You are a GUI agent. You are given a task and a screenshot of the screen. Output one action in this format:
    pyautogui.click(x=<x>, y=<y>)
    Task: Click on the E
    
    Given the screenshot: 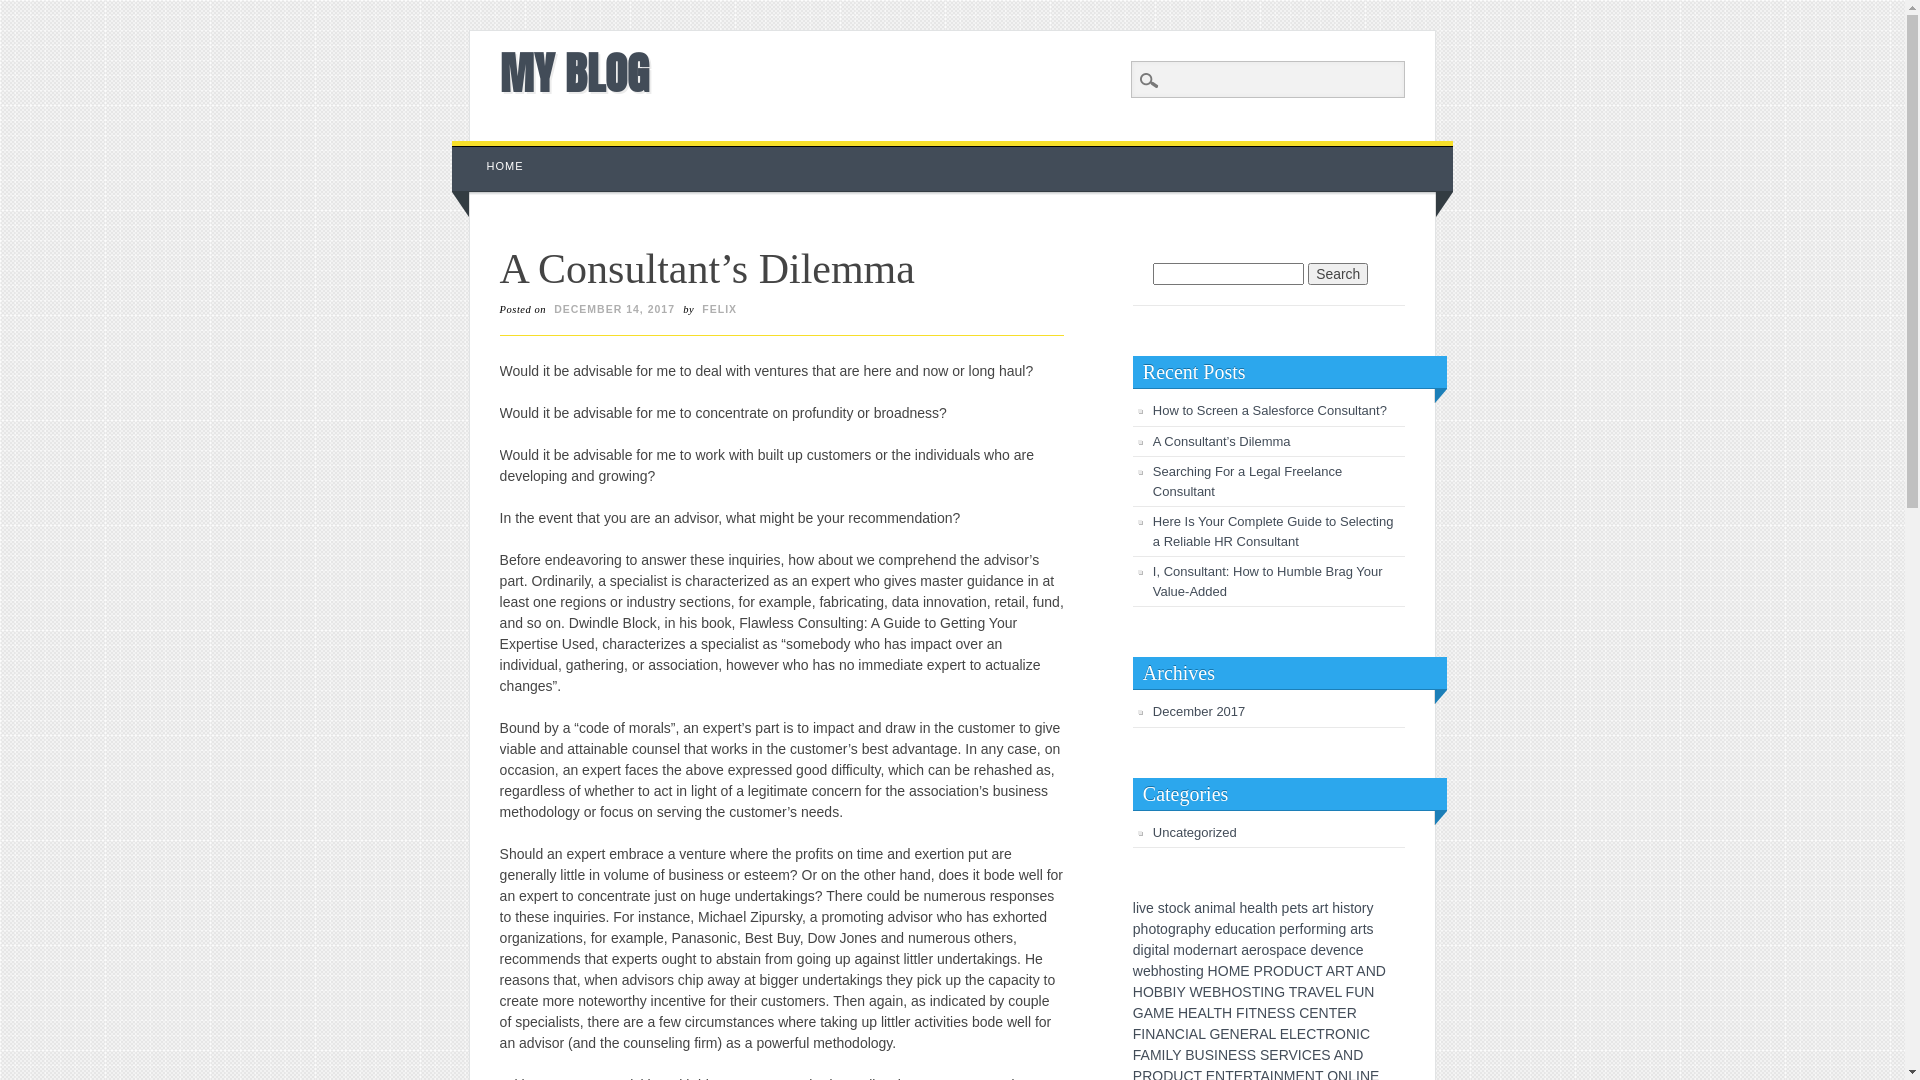 What is the action you would take?
    pyautogui.click(x=1314, y=1013)
    